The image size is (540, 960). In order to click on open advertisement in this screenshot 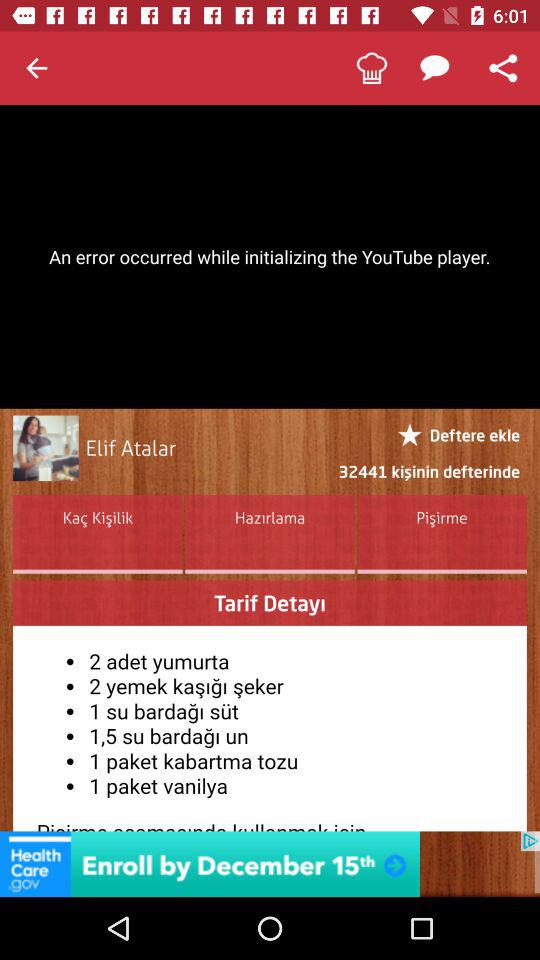, I will do `click(270, 864)`.